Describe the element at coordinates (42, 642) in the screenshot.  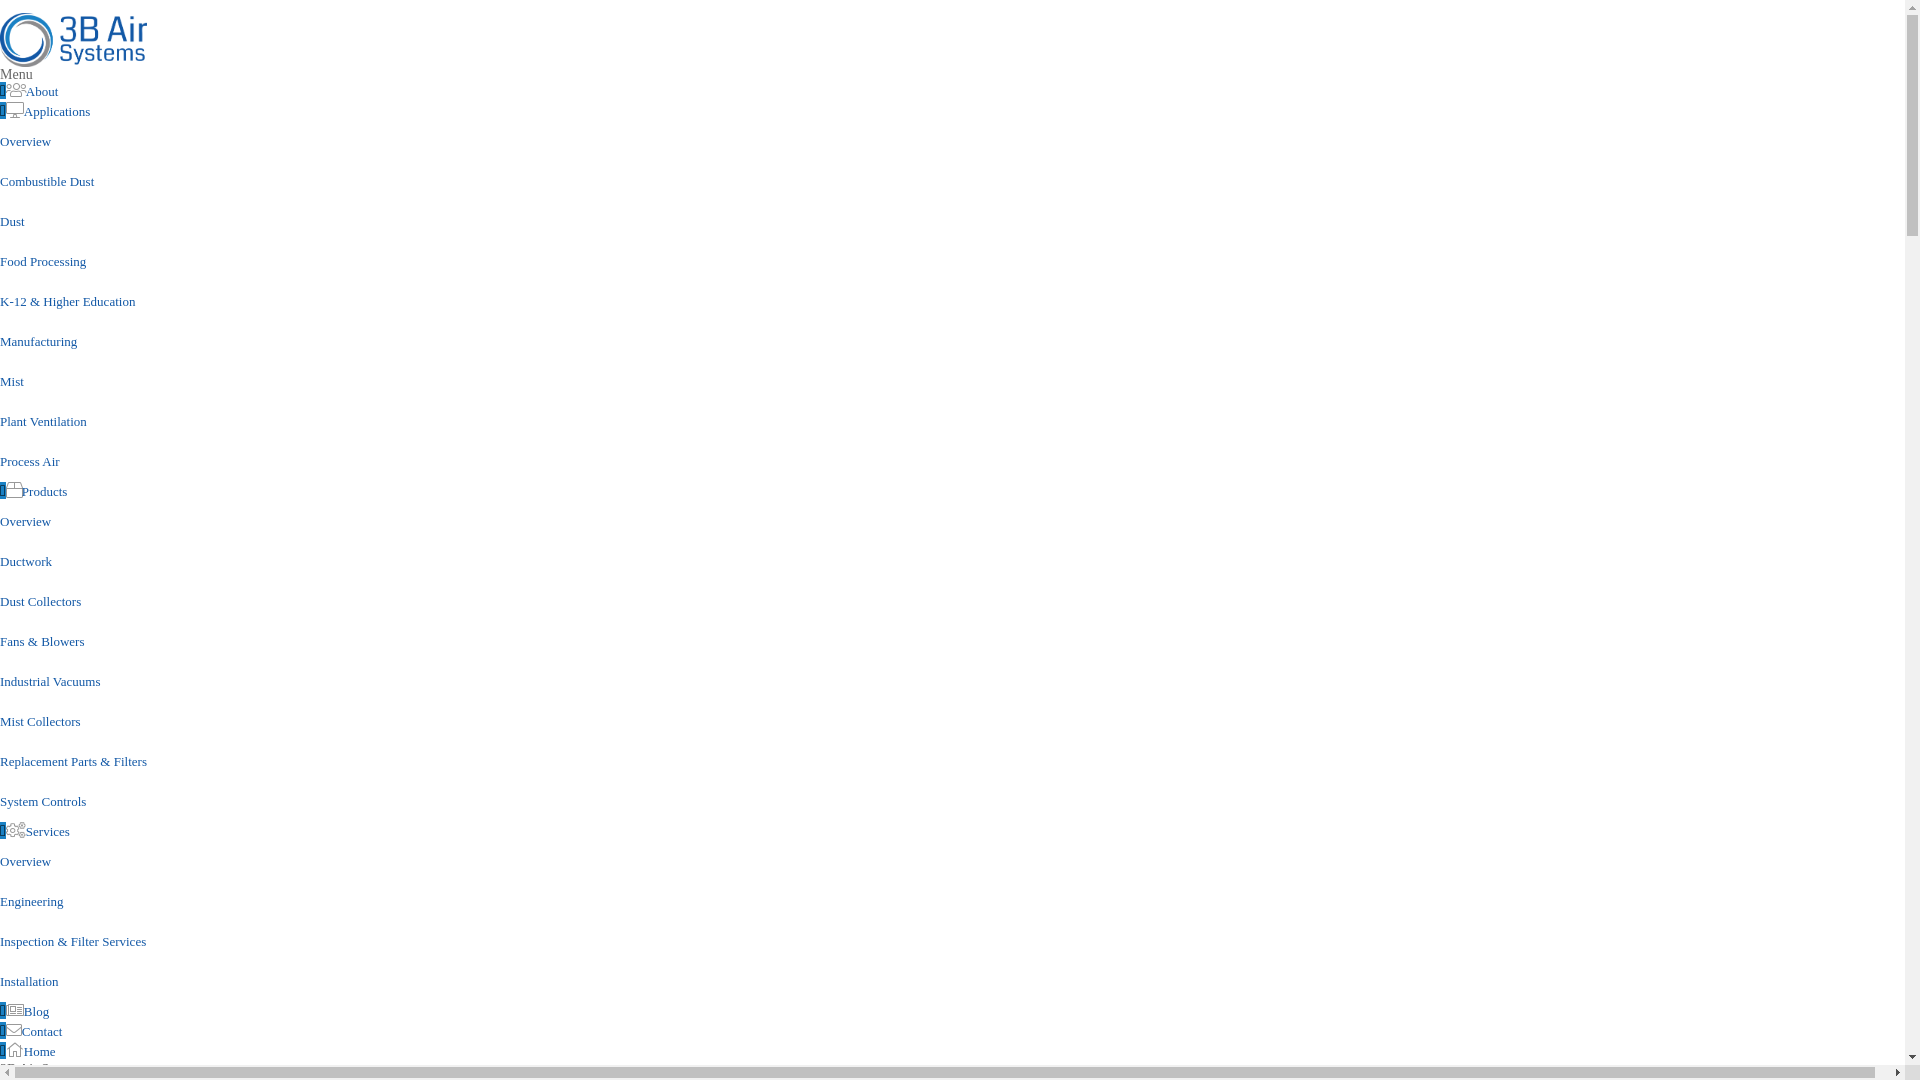
I see `Fans & Blowers` at that location.